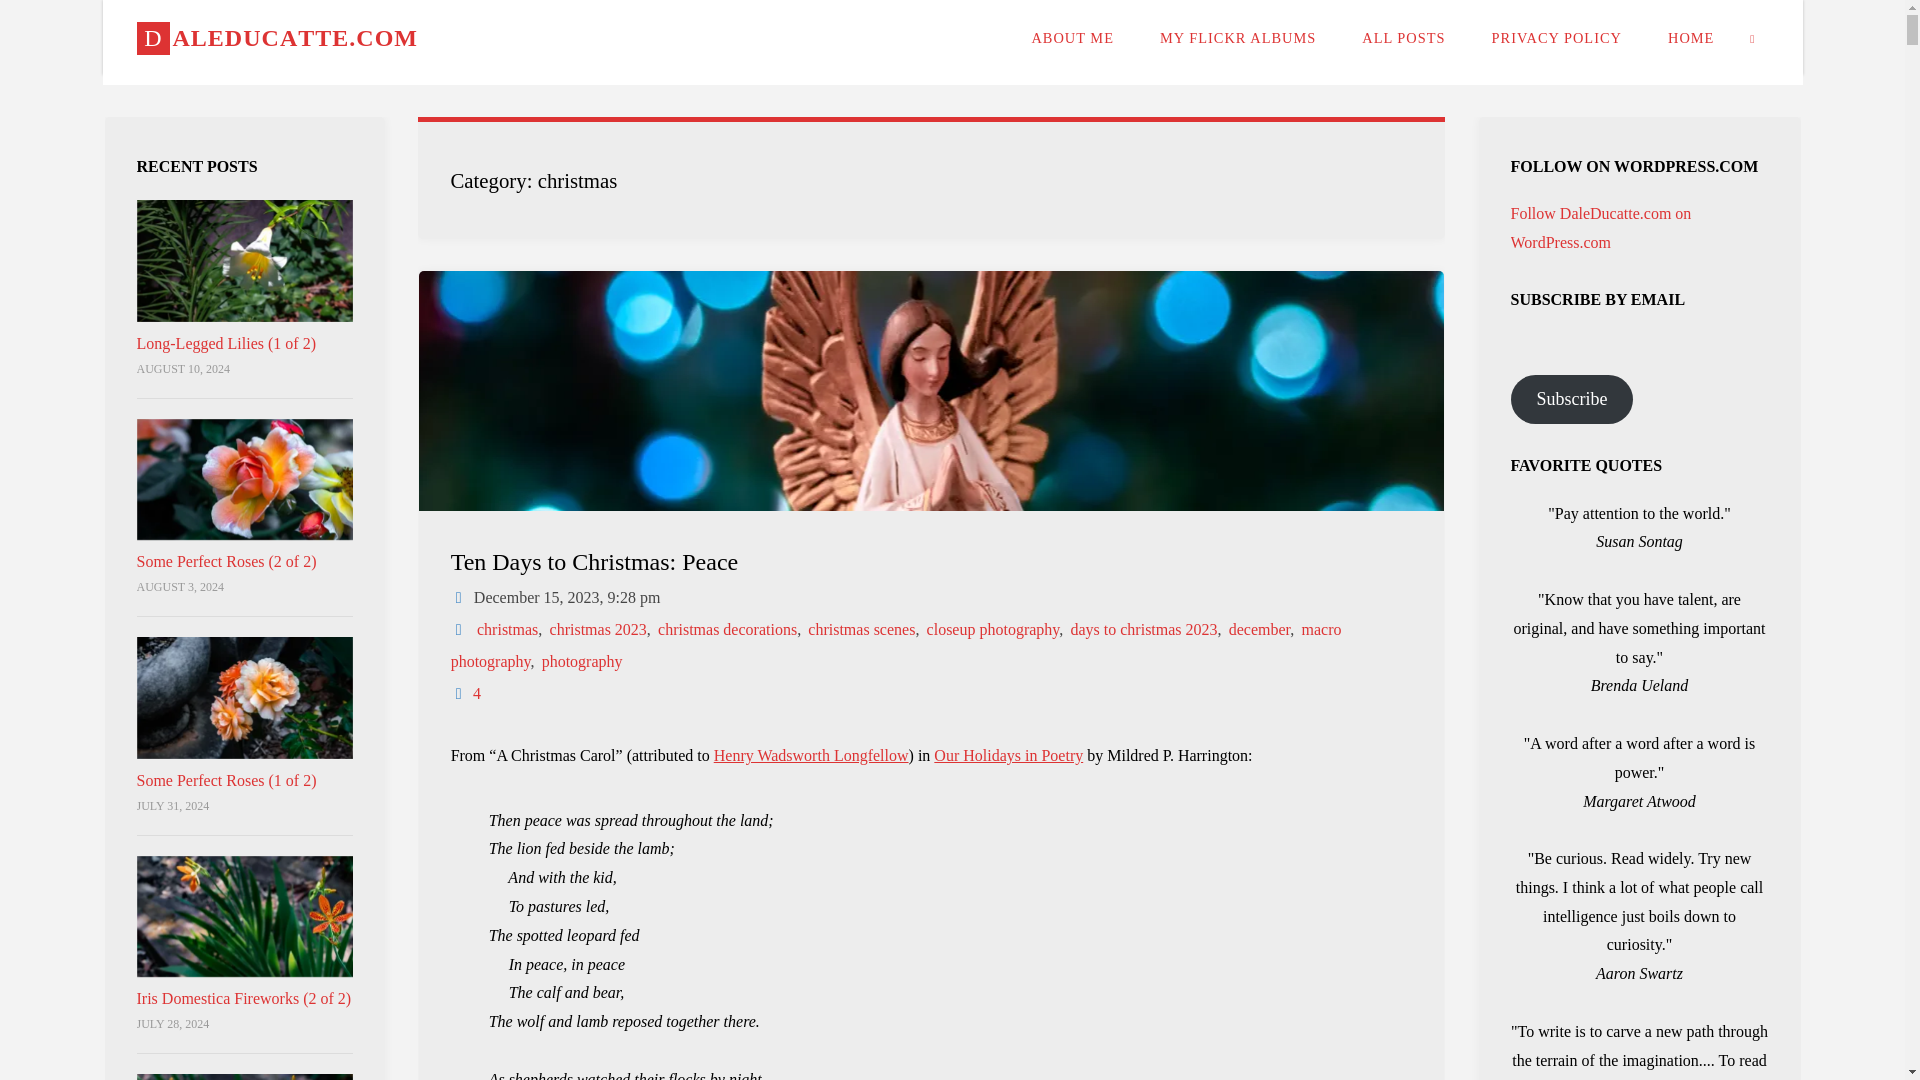 This screenshot has height=1080, width=1920. Describe the element at coordinates (1072, 37) in the screenshot. I see `ABOUT ME` at that location.